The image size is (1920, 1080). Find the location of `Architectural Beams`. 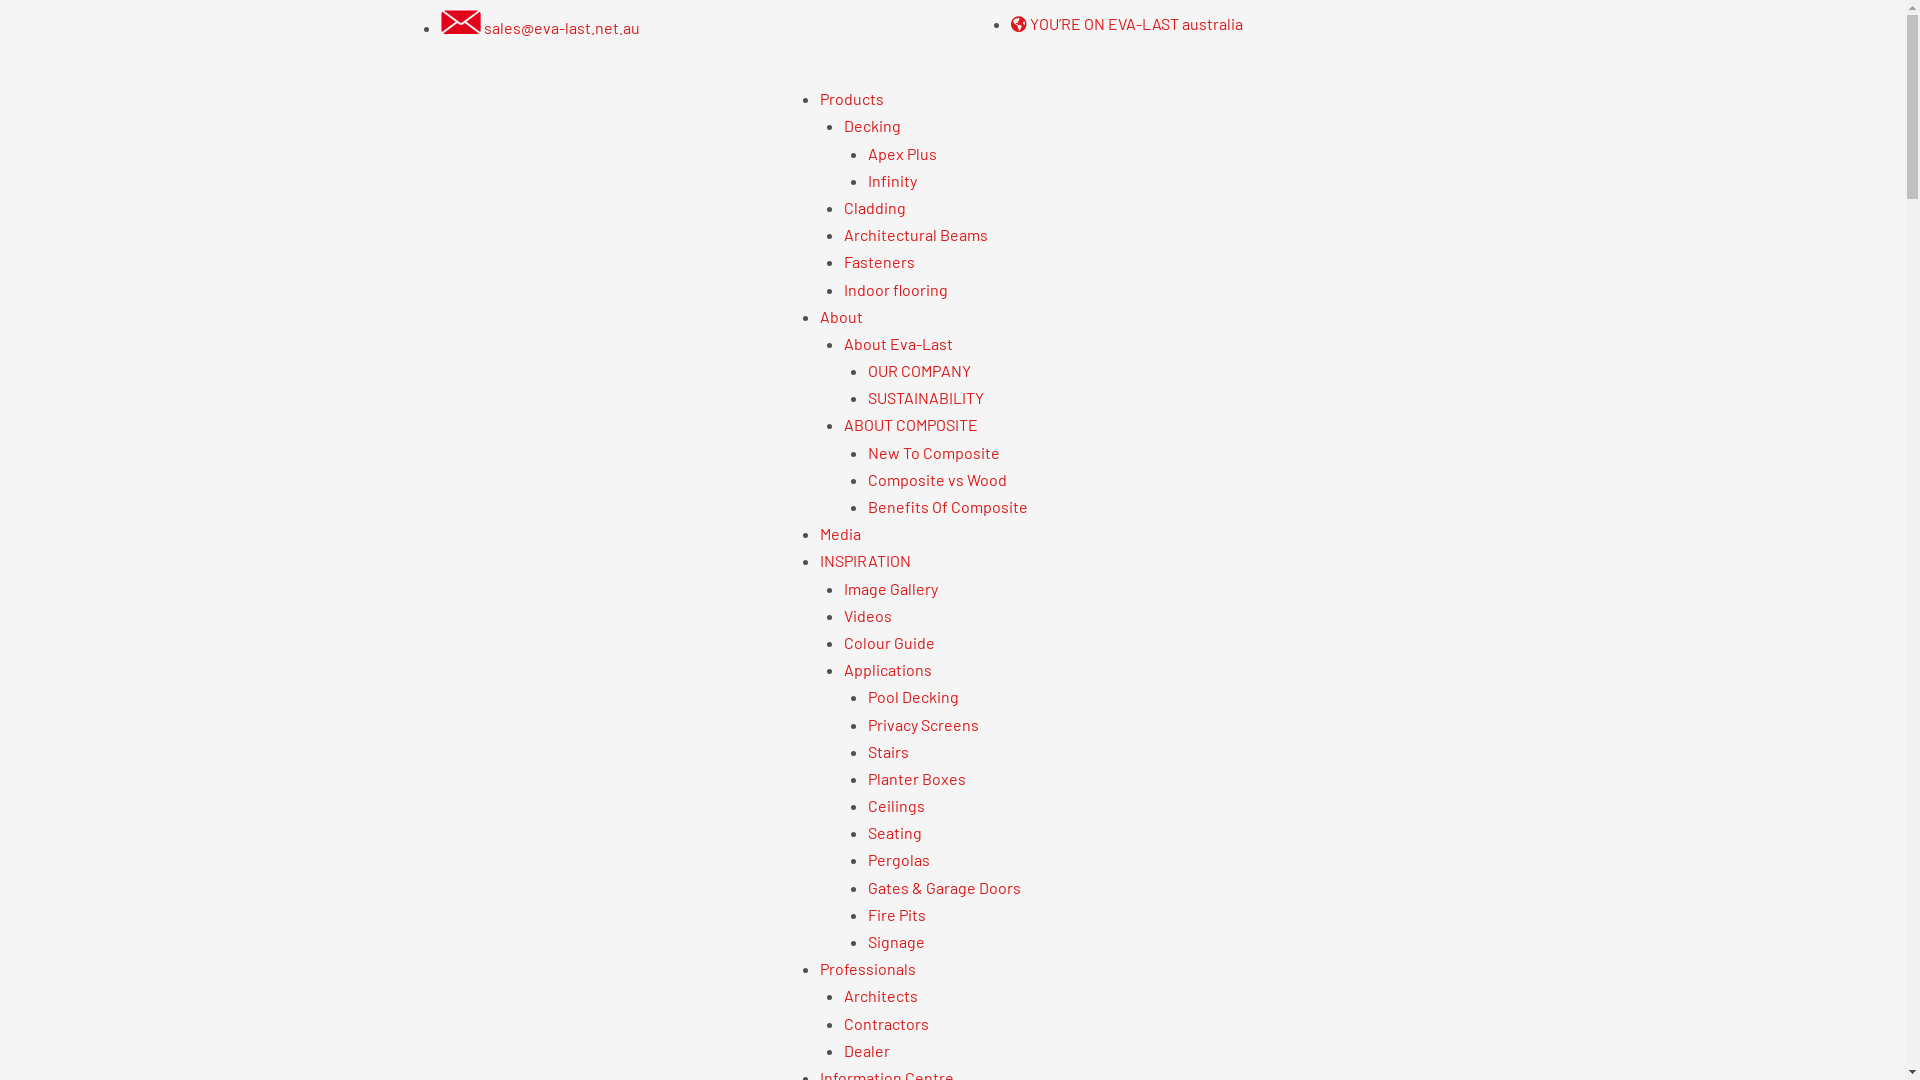

Architectural Beams is located at coordinates (916, 234).